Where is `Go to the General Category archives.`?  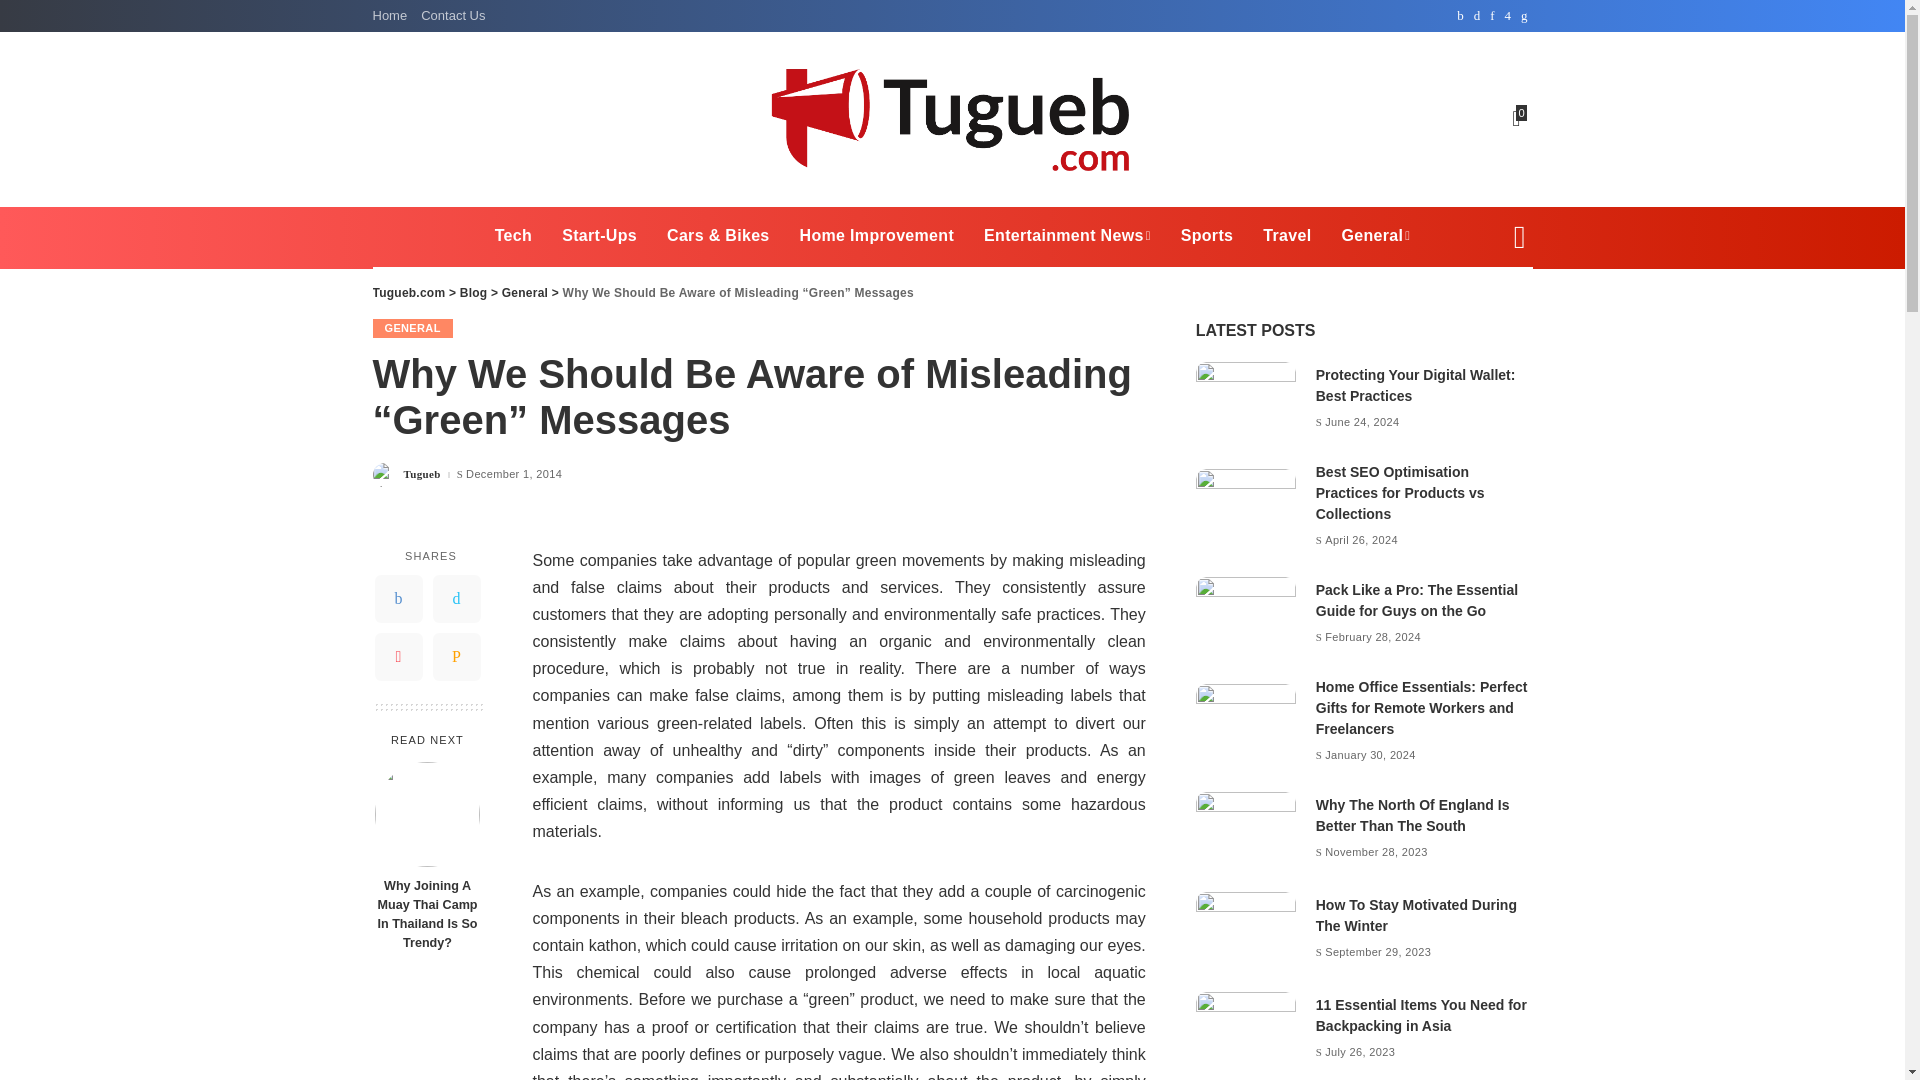 Go to the General Category archives. is located at coordinates (524, 293).